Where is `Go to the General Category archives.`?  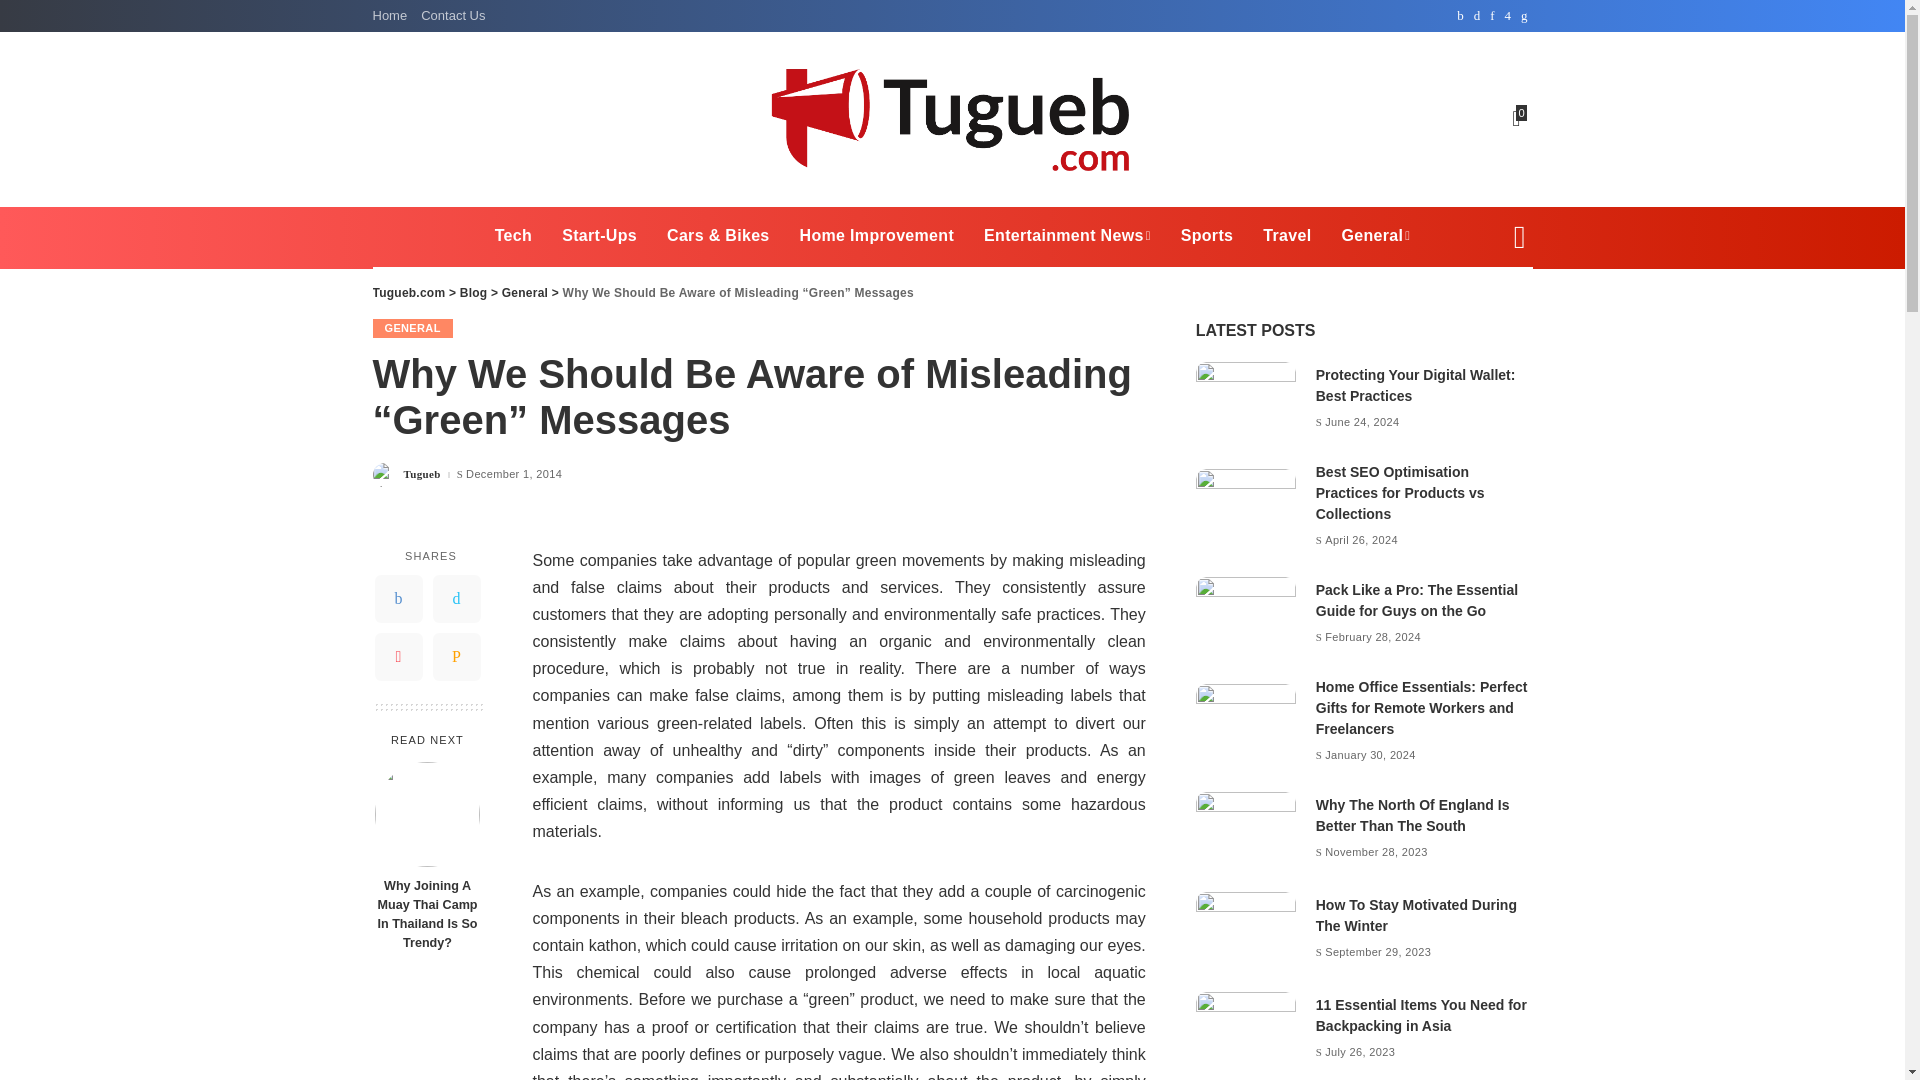 Go to the General Category archives. is located at coordinates (524, 293).